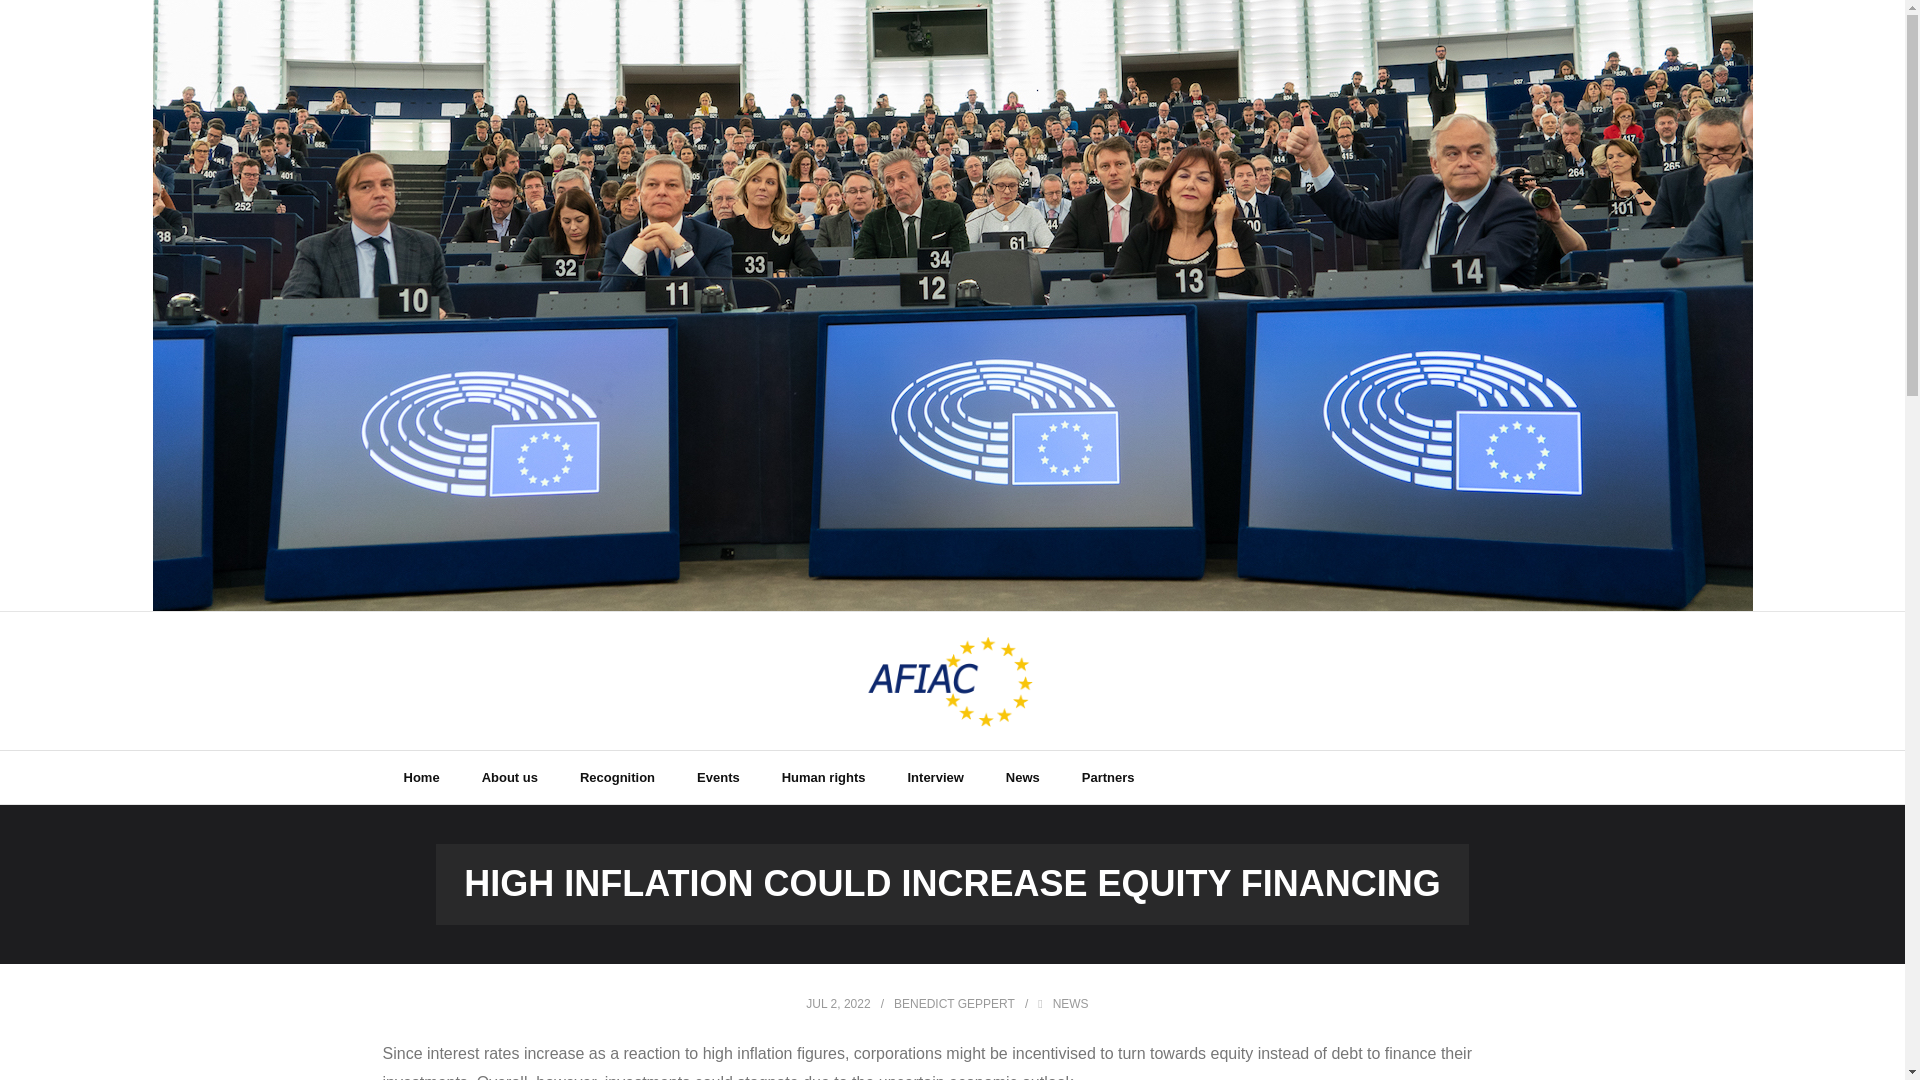  Describe the element at coordinates (1070, 1003) in the screenshot. I see `NEWS` at that location.